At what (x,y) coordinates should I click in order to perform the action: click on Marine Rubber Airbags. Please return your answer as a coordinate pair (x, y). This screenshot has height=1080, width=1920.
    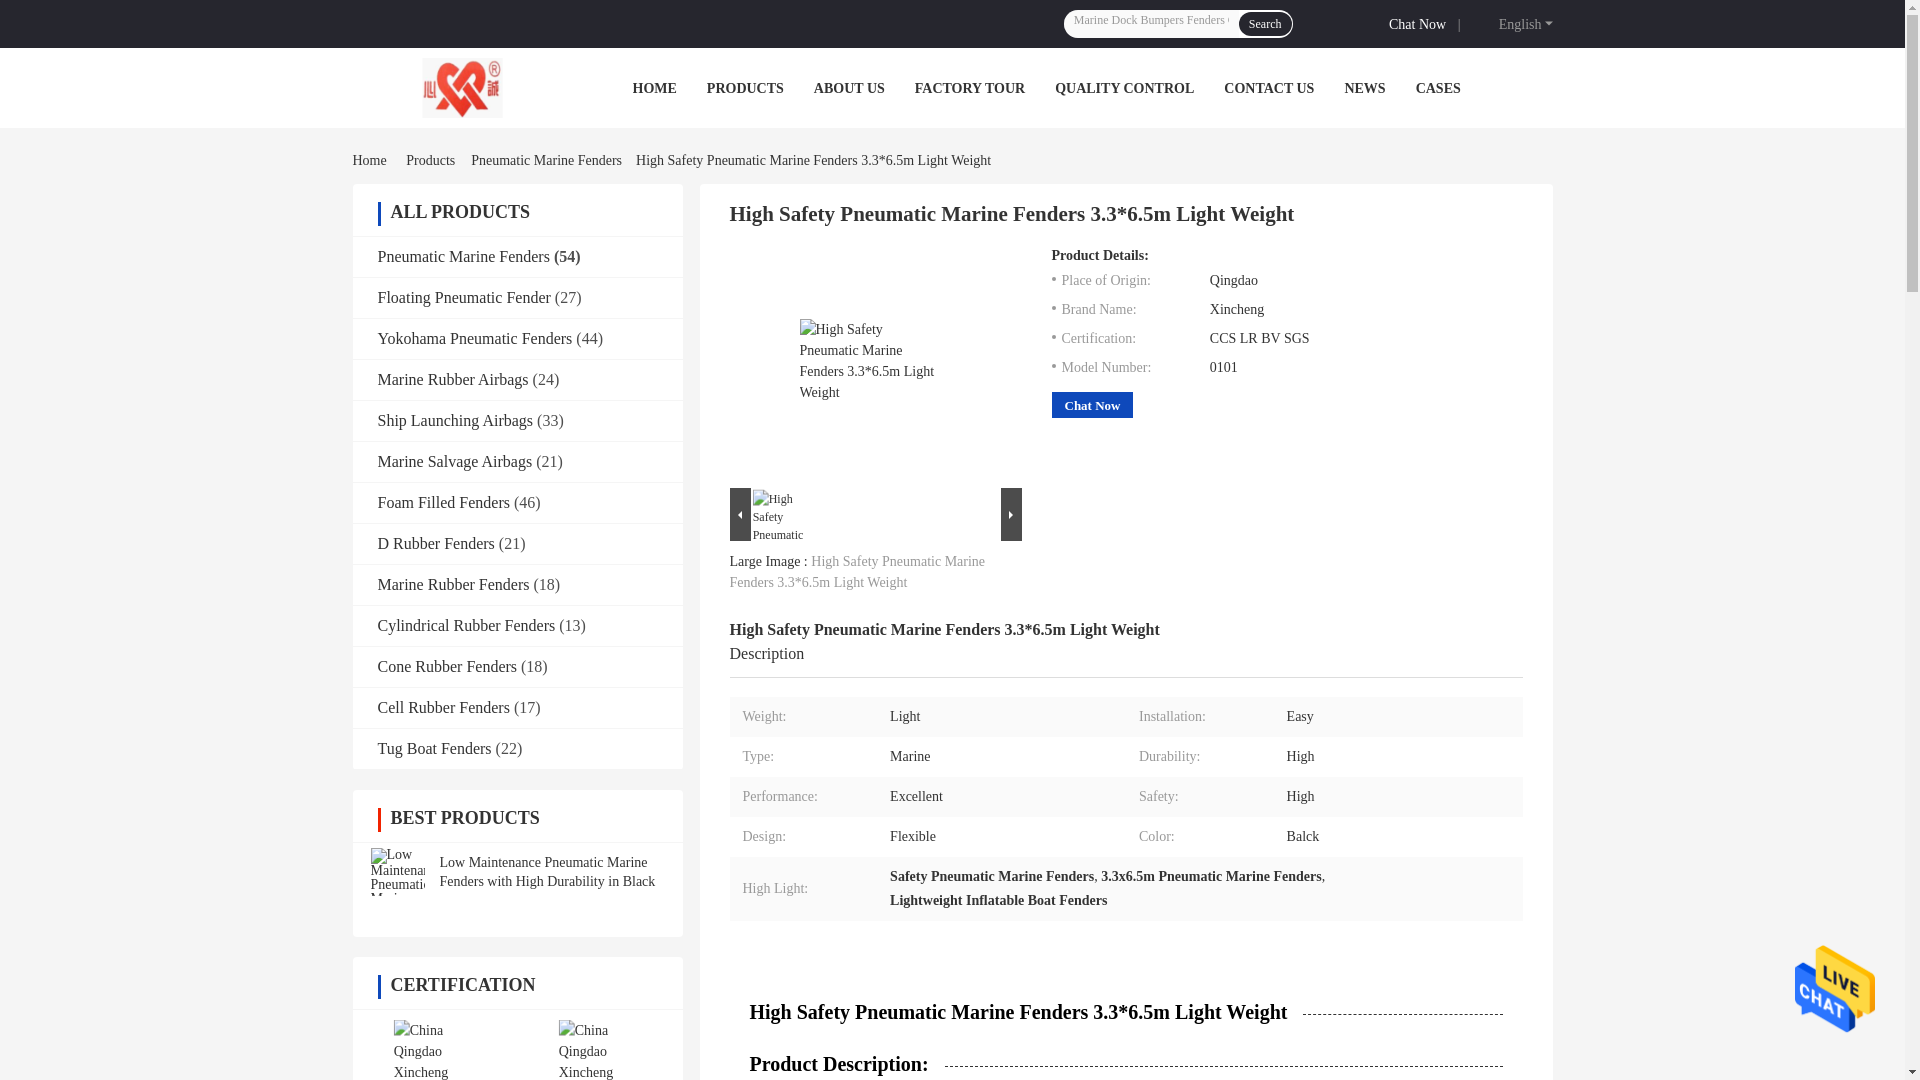
    Looking at the image, I should click on (454, 379).